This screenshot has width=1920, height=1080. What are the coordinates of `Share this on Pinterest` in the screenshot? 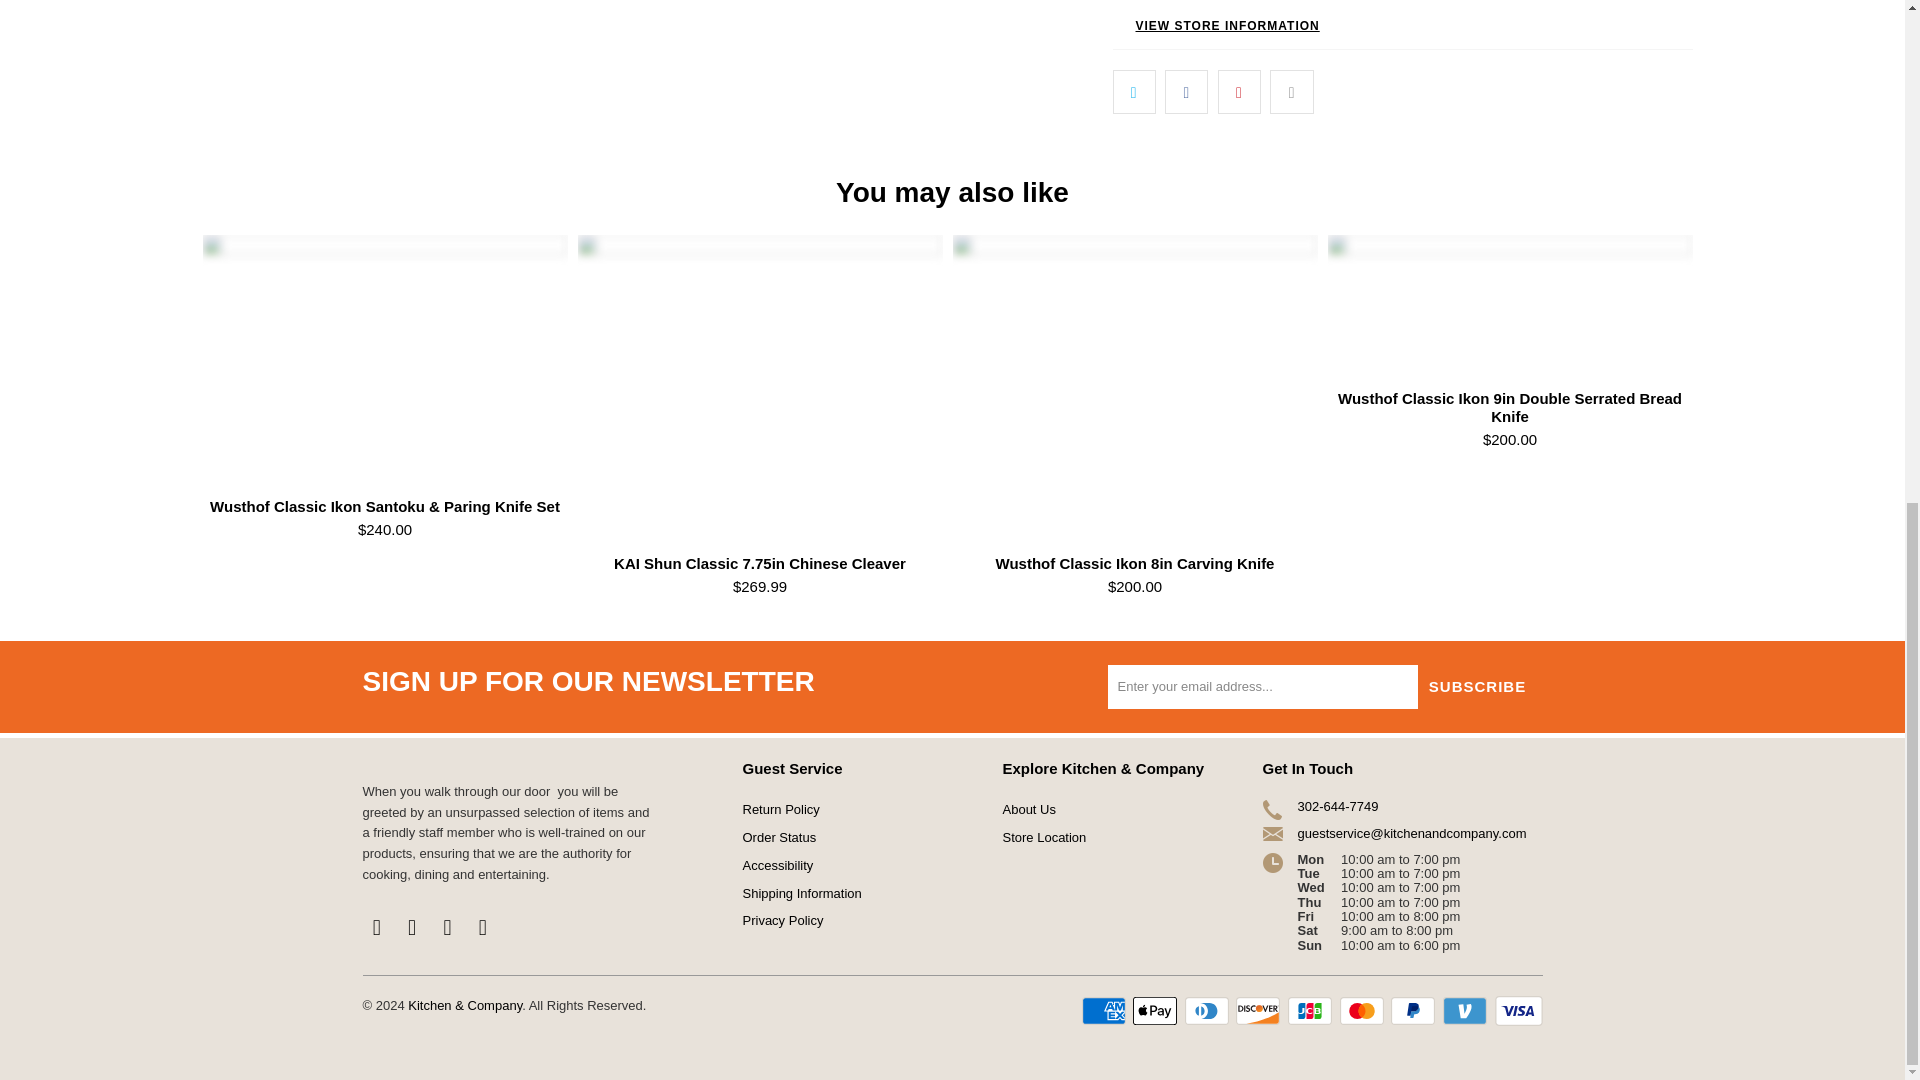 It's located at (1239, 91).